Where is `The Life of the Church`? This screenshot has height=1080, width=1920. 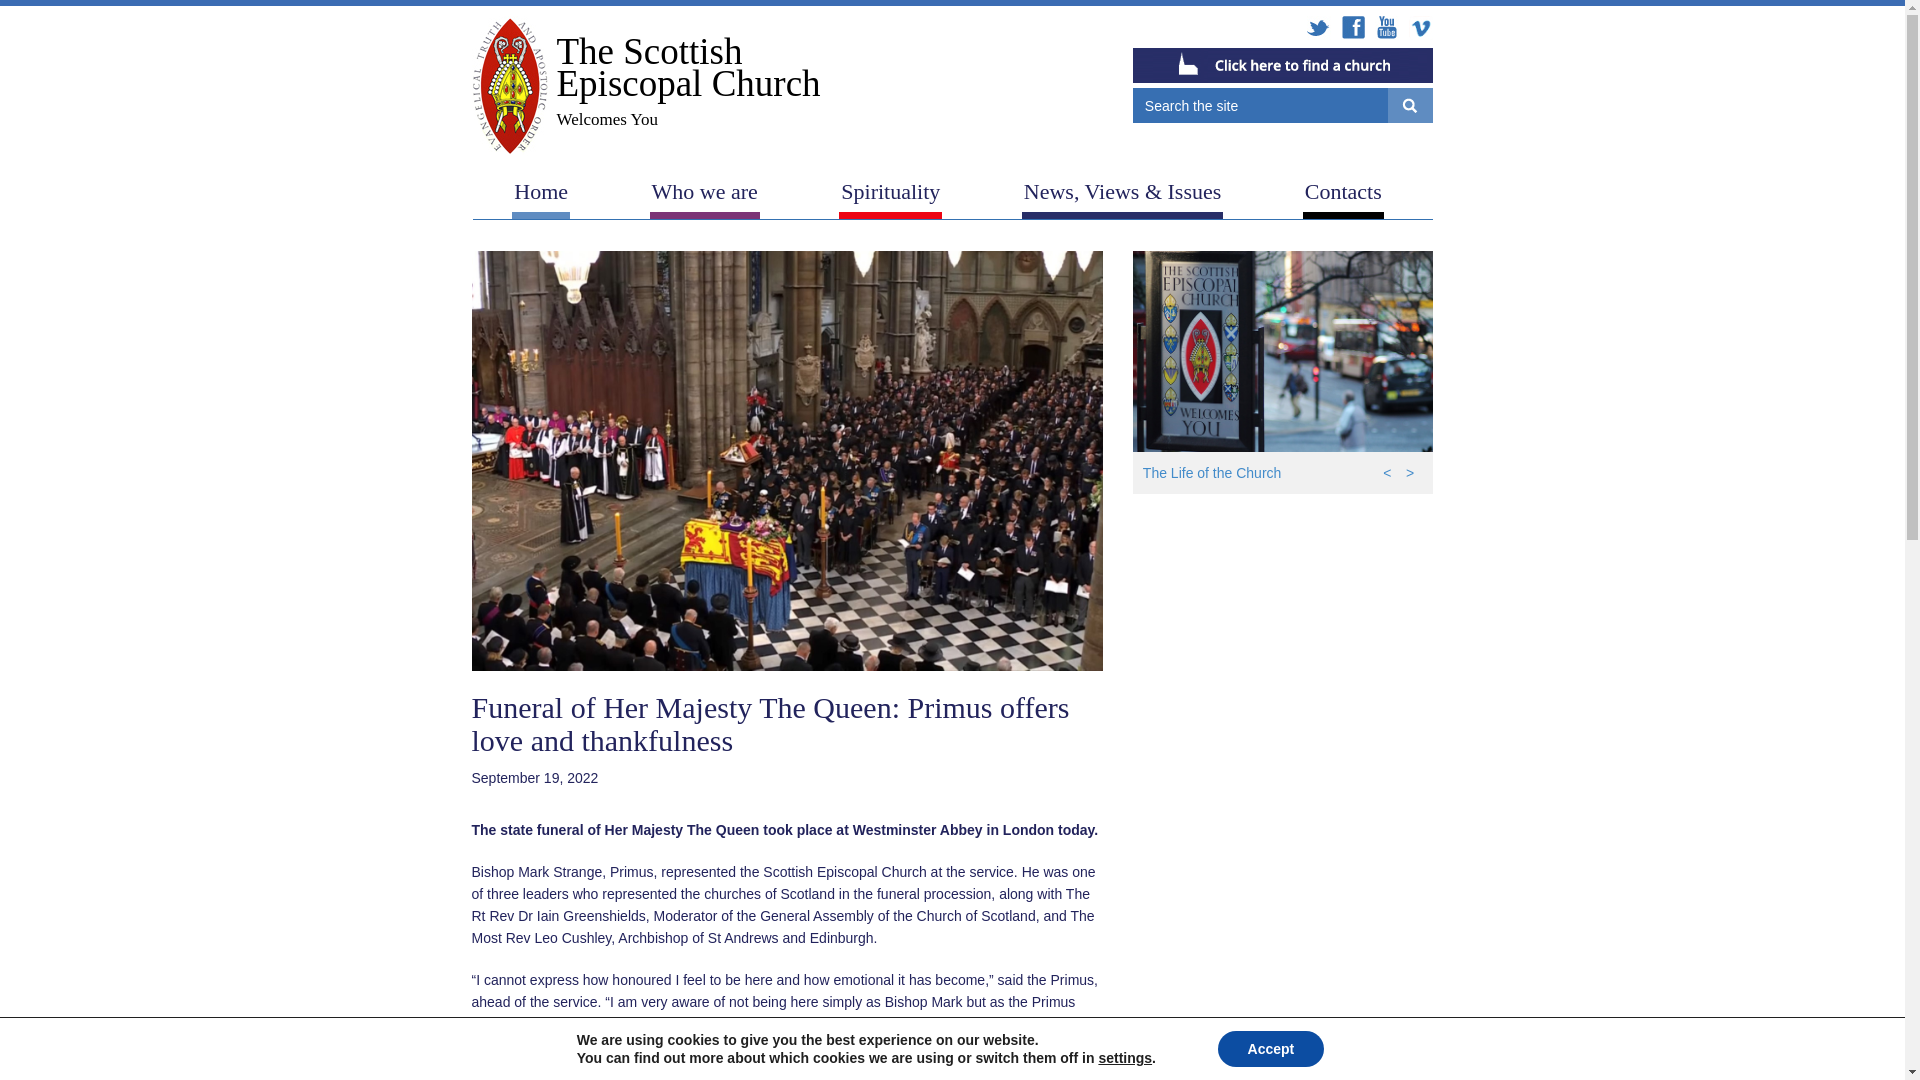
The Life of the Church is located at coordinates (1283, 351).